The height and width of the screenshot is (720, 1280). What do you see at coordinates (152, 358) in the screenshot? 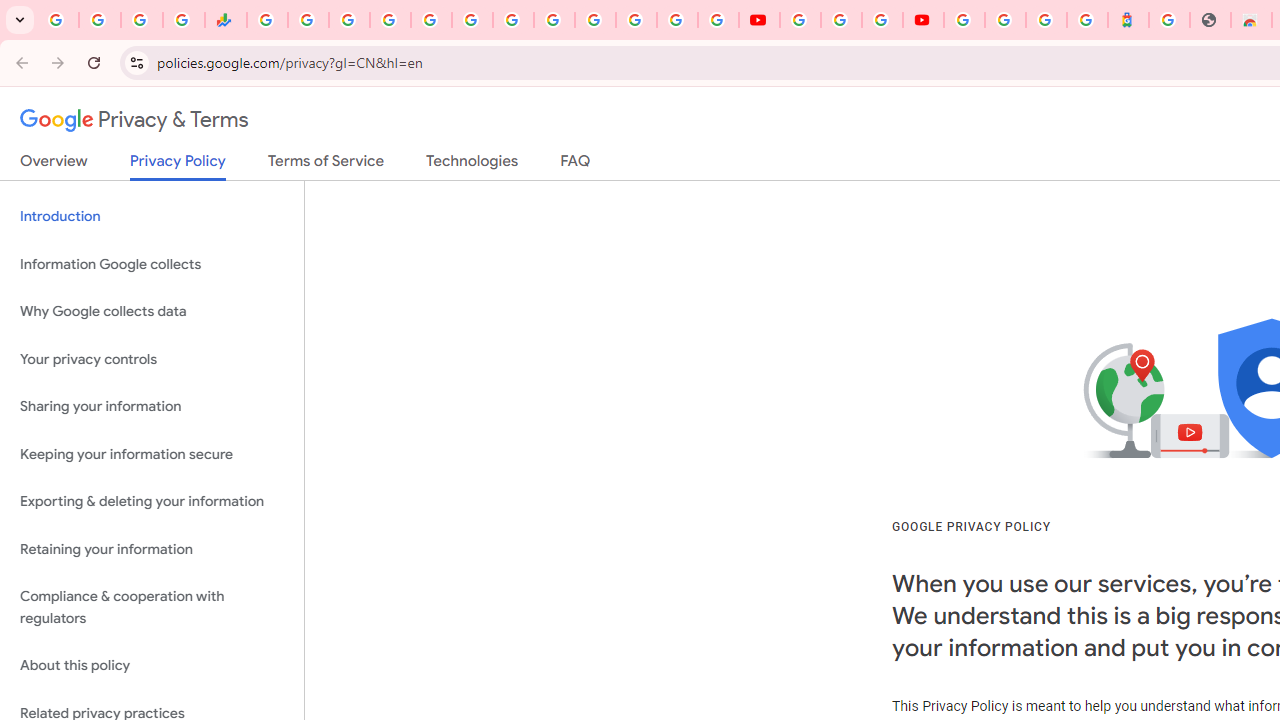
I see `Your privacy controls` at bounding box center [152, 358].